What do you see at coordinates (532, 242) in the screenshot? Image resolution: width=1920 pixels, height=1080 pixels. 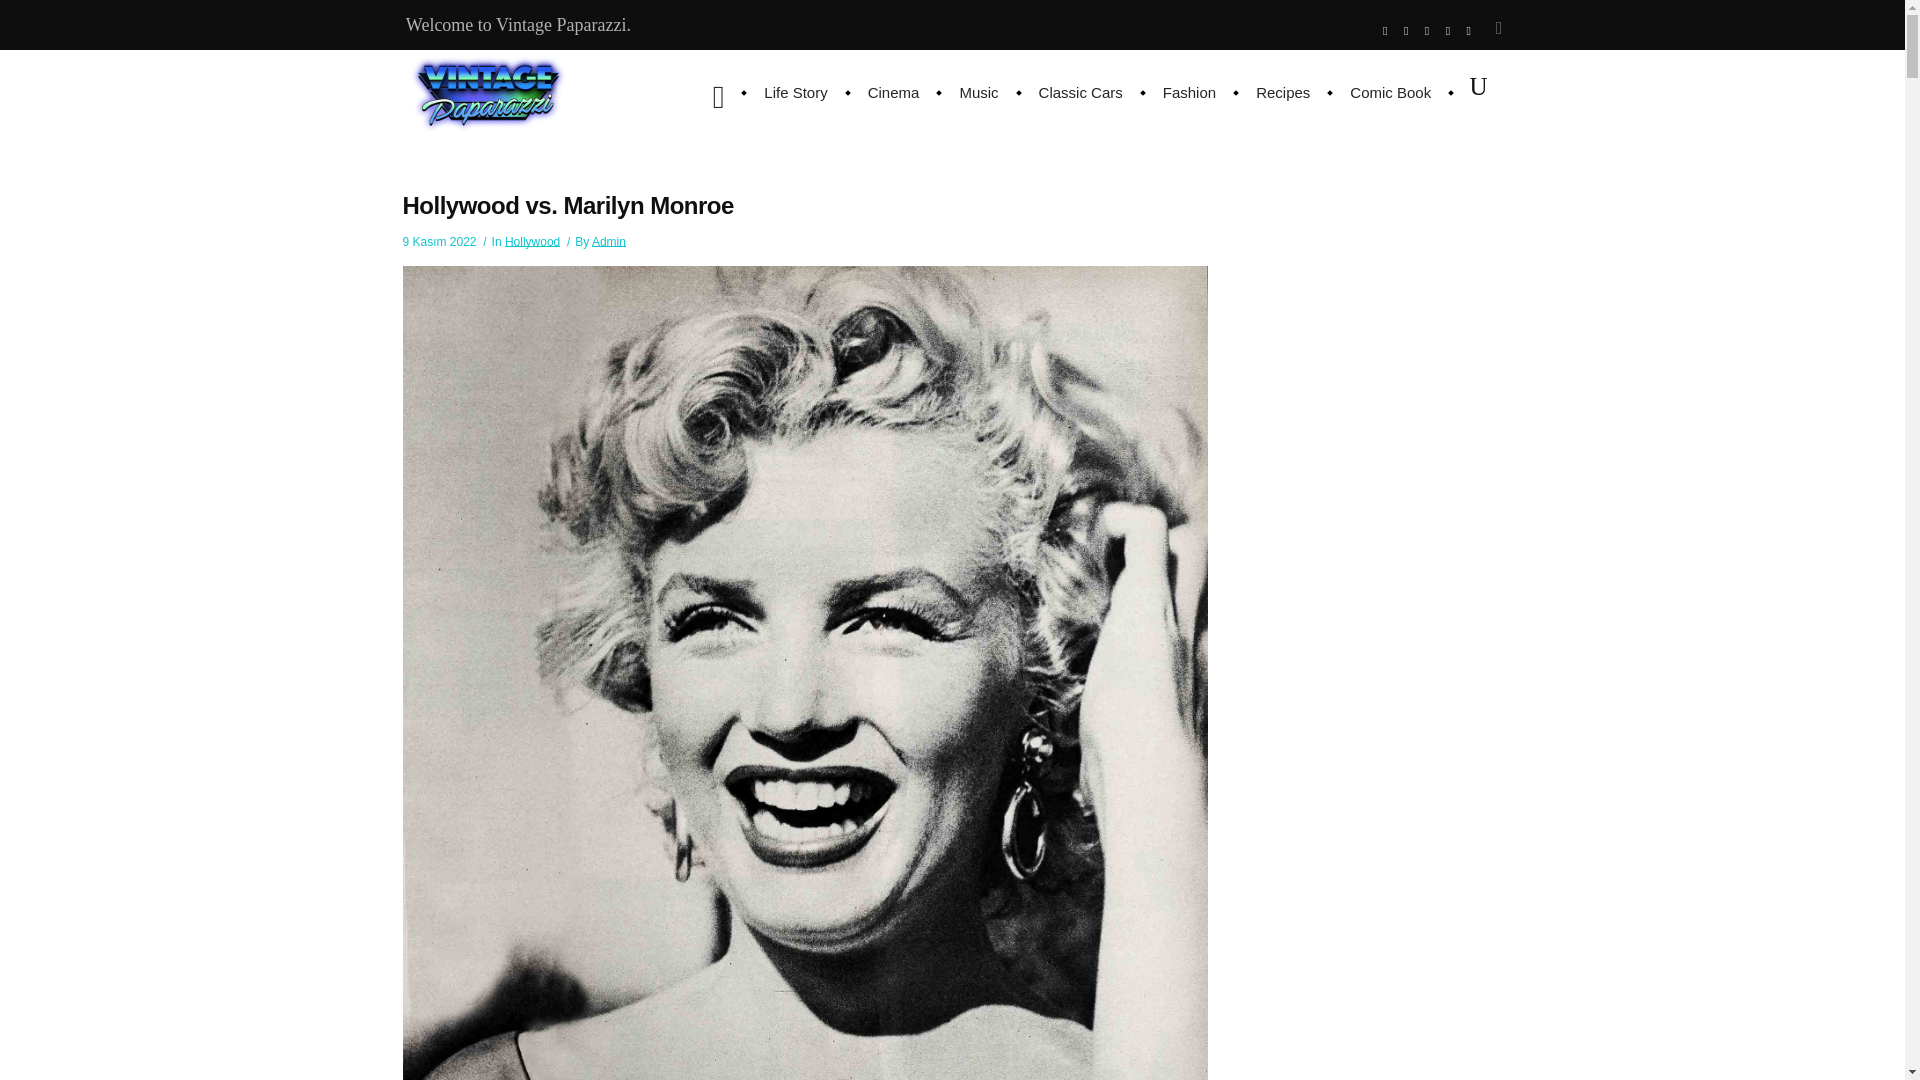 I see `Hollywood` at bounding box center [532, 242].